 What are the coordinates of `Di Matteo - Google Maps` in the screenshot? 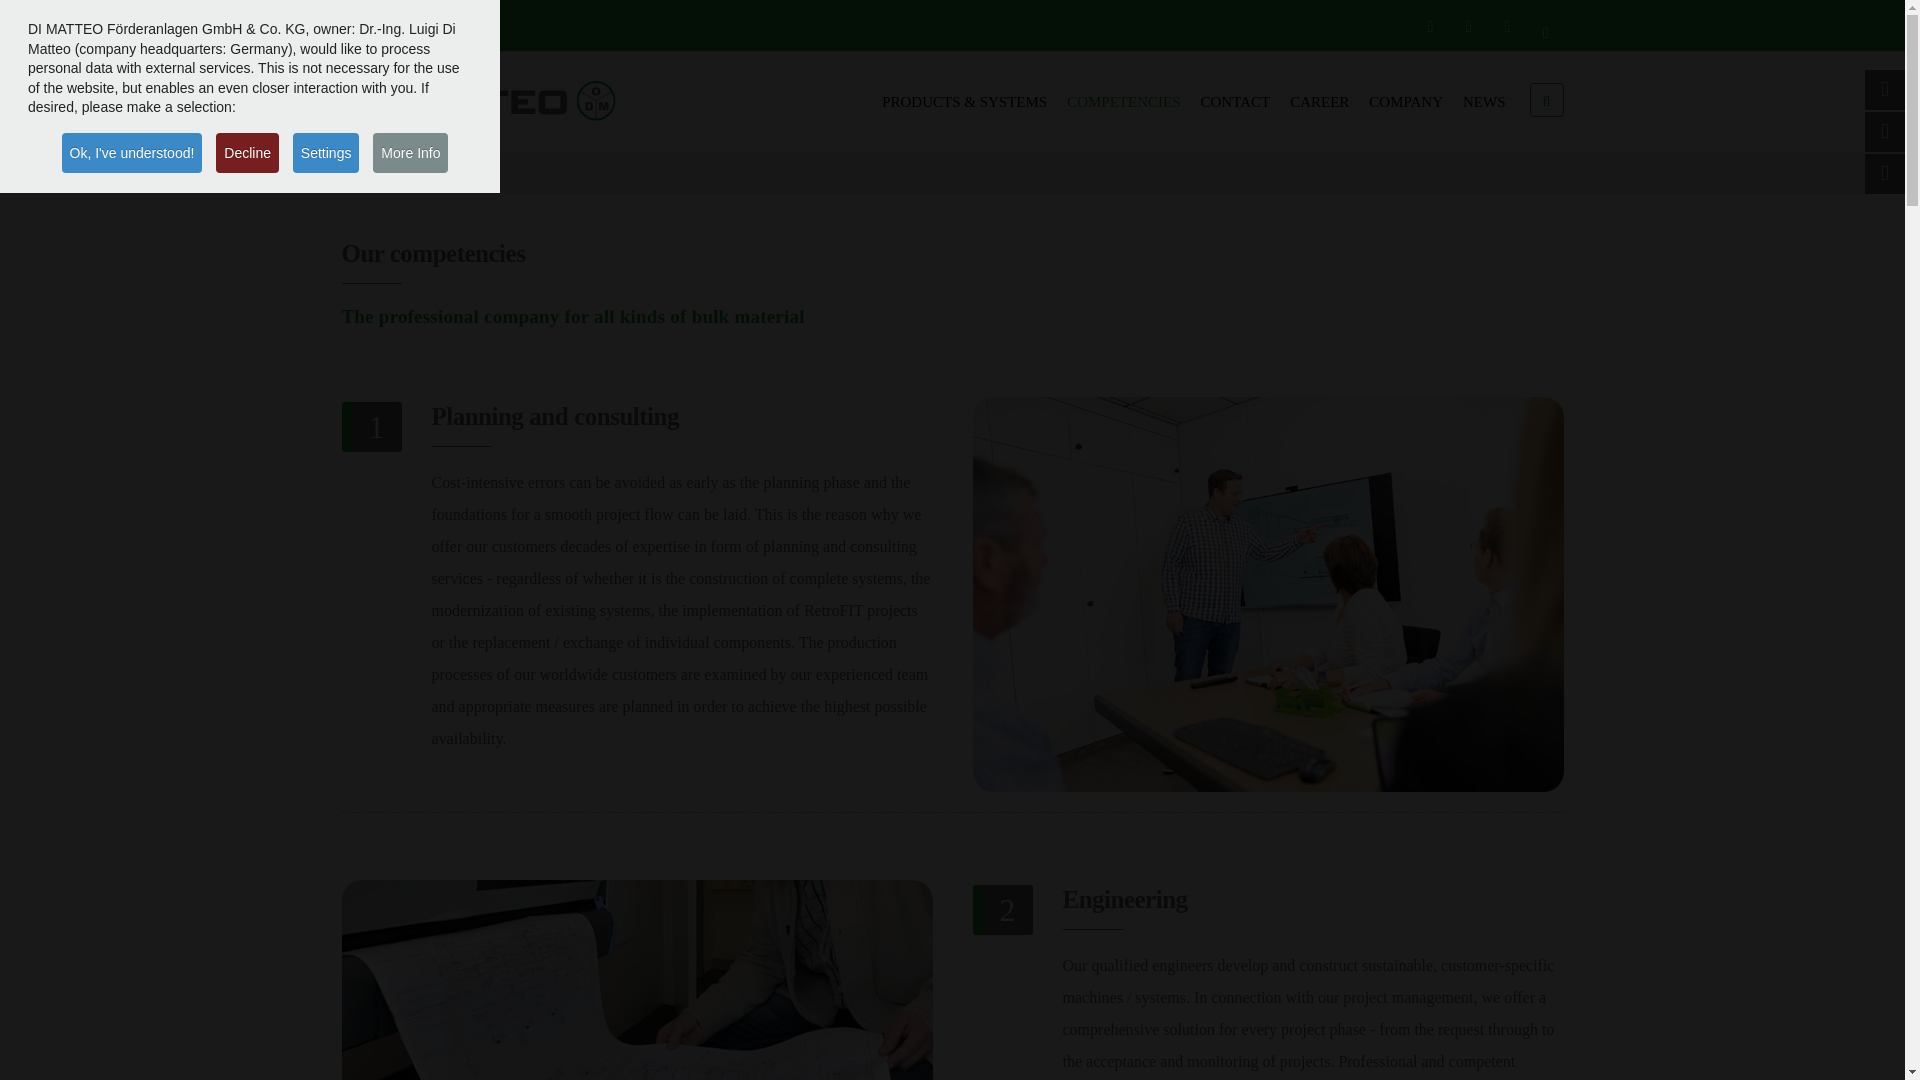 It's located at (1545, 32).